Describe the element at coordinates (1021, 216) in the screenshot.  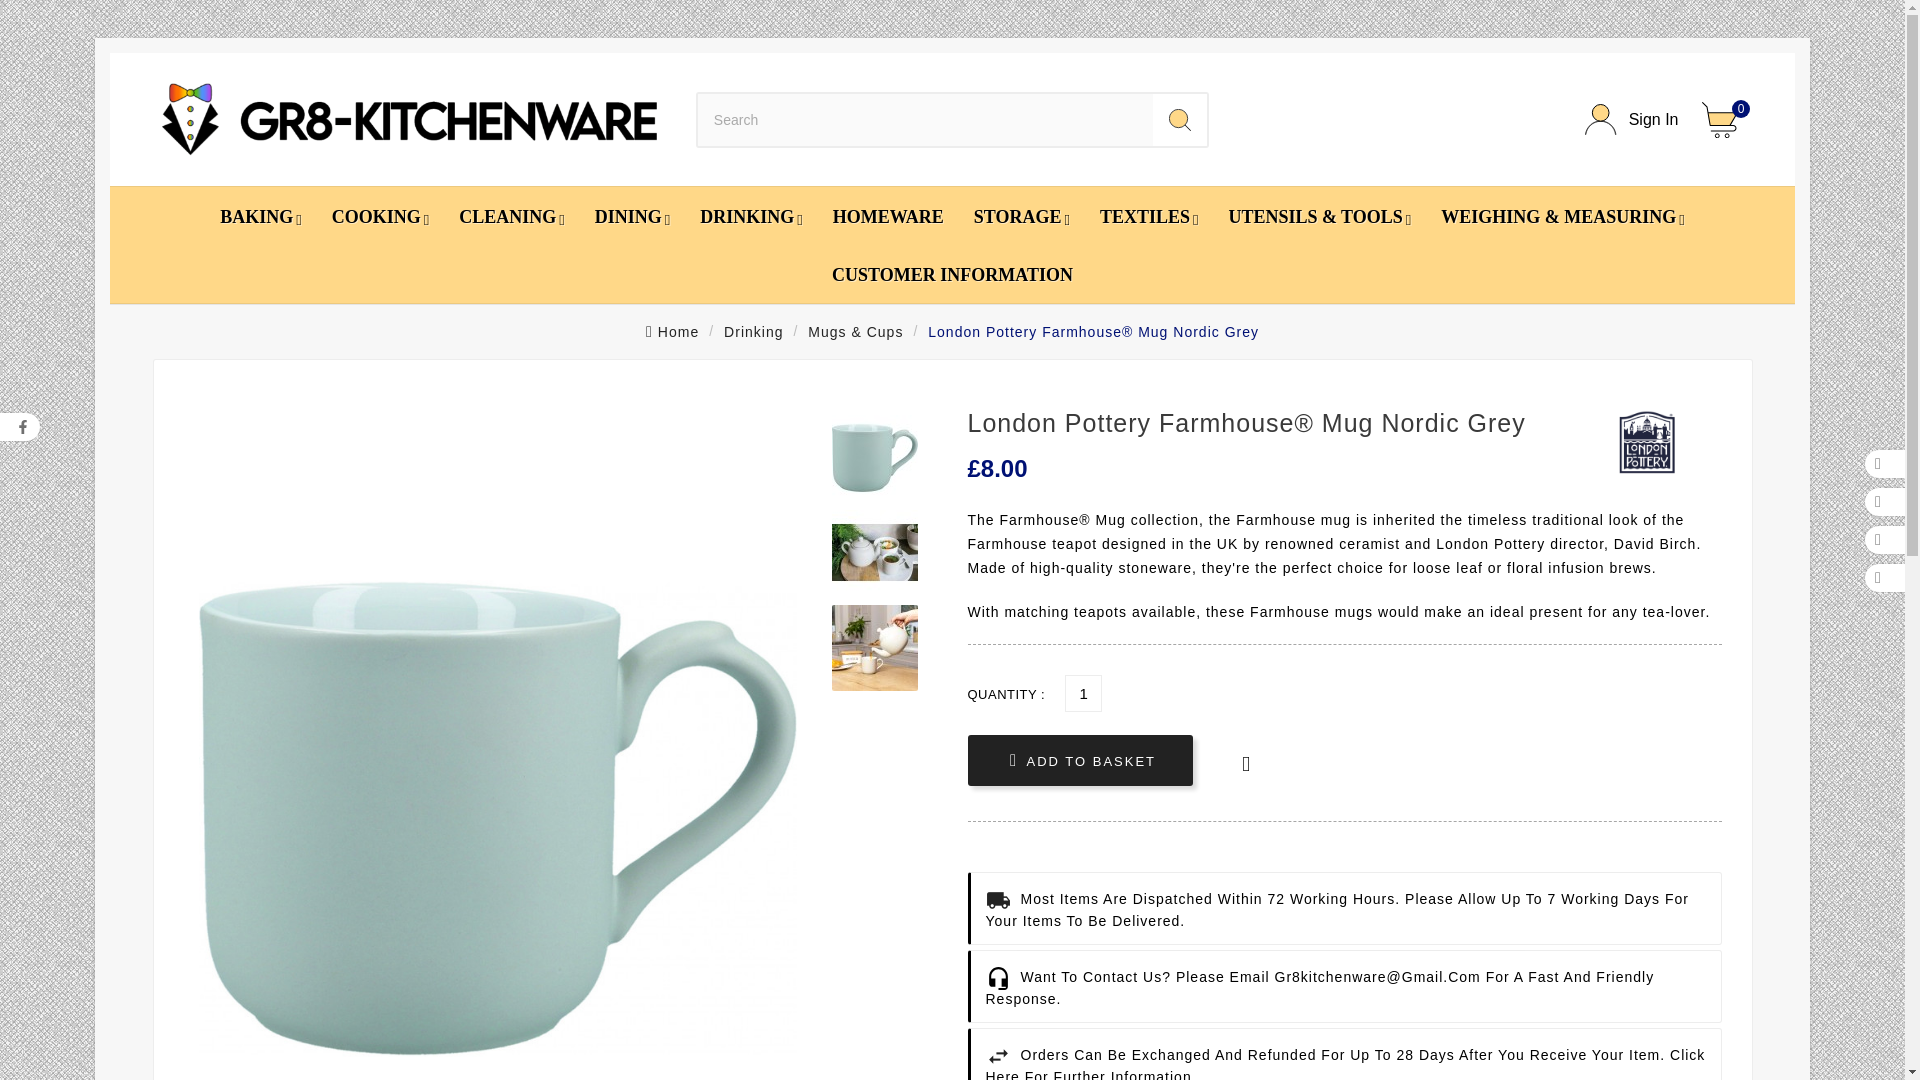
I see `STORAGE` at that location.